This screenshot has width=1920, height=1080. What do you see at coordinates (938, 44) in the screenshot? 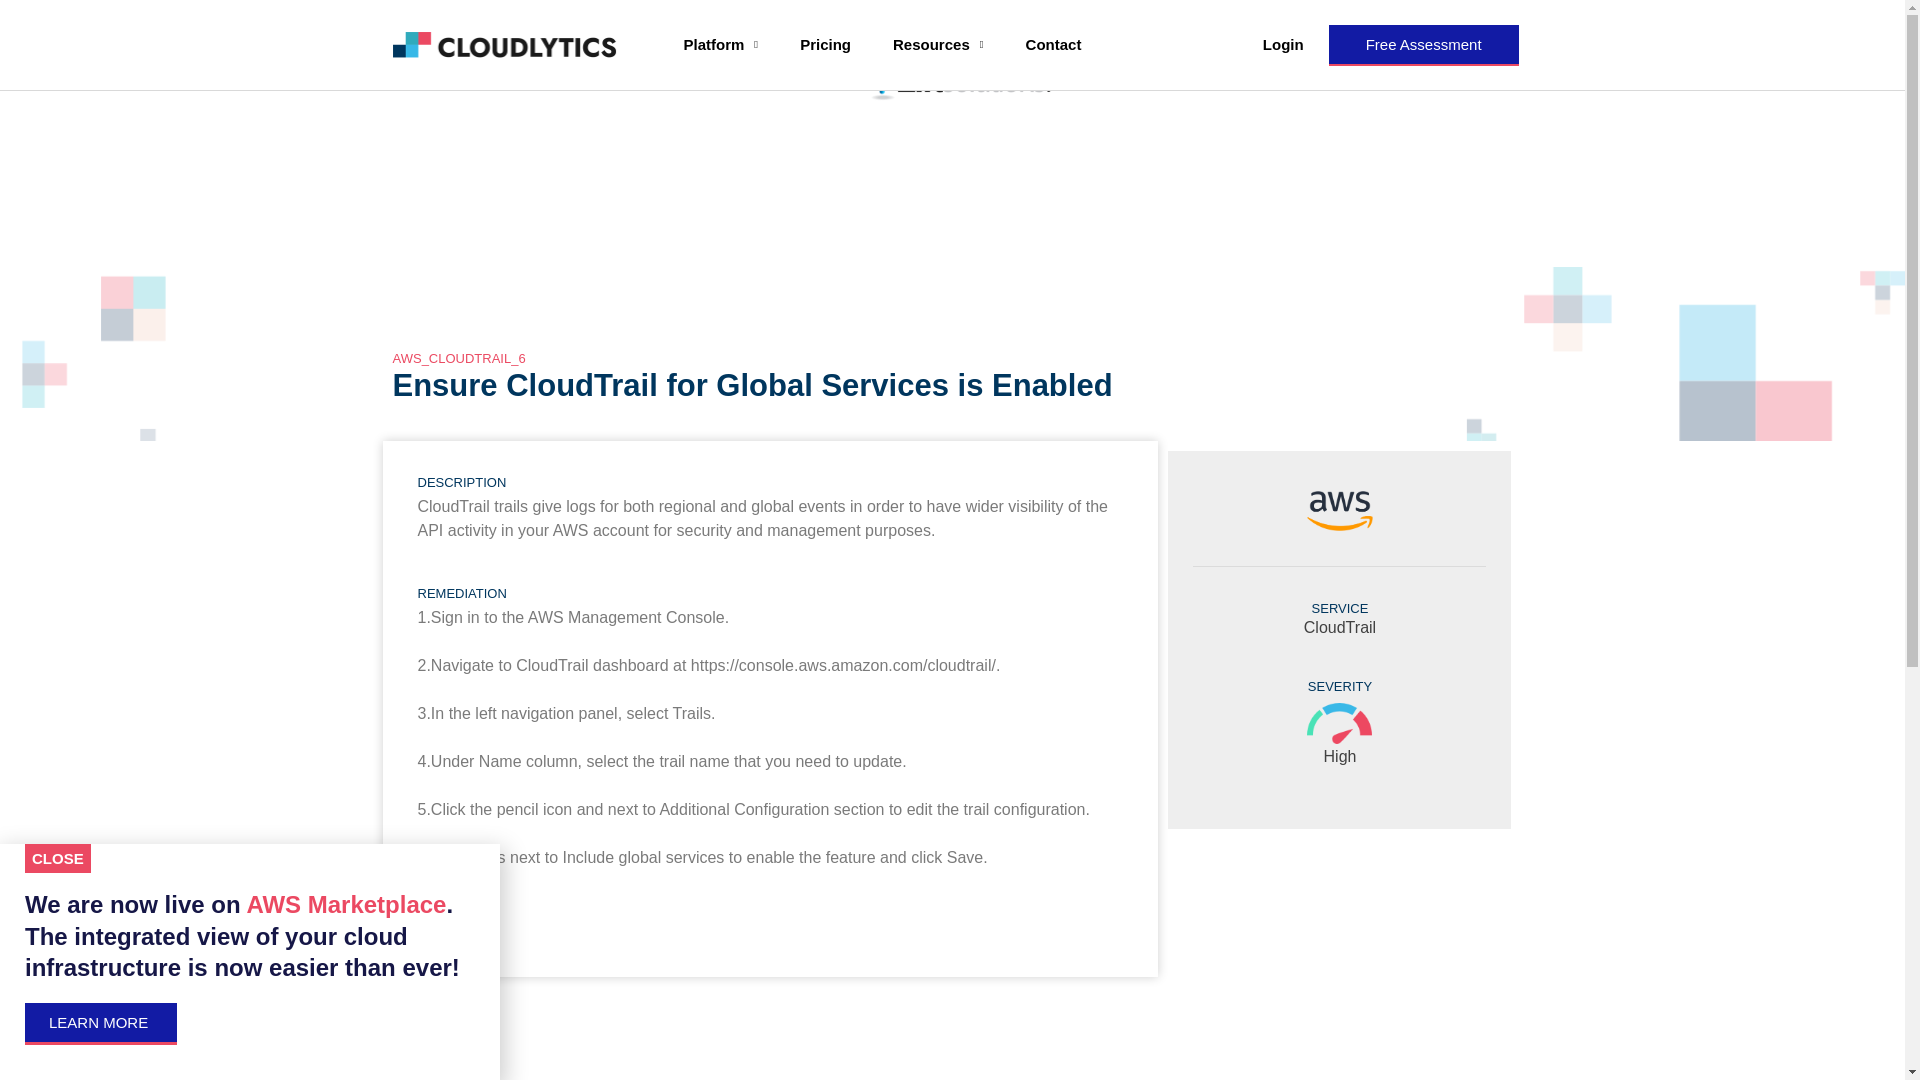
I see `Resources` at bounding box center [938, 44].